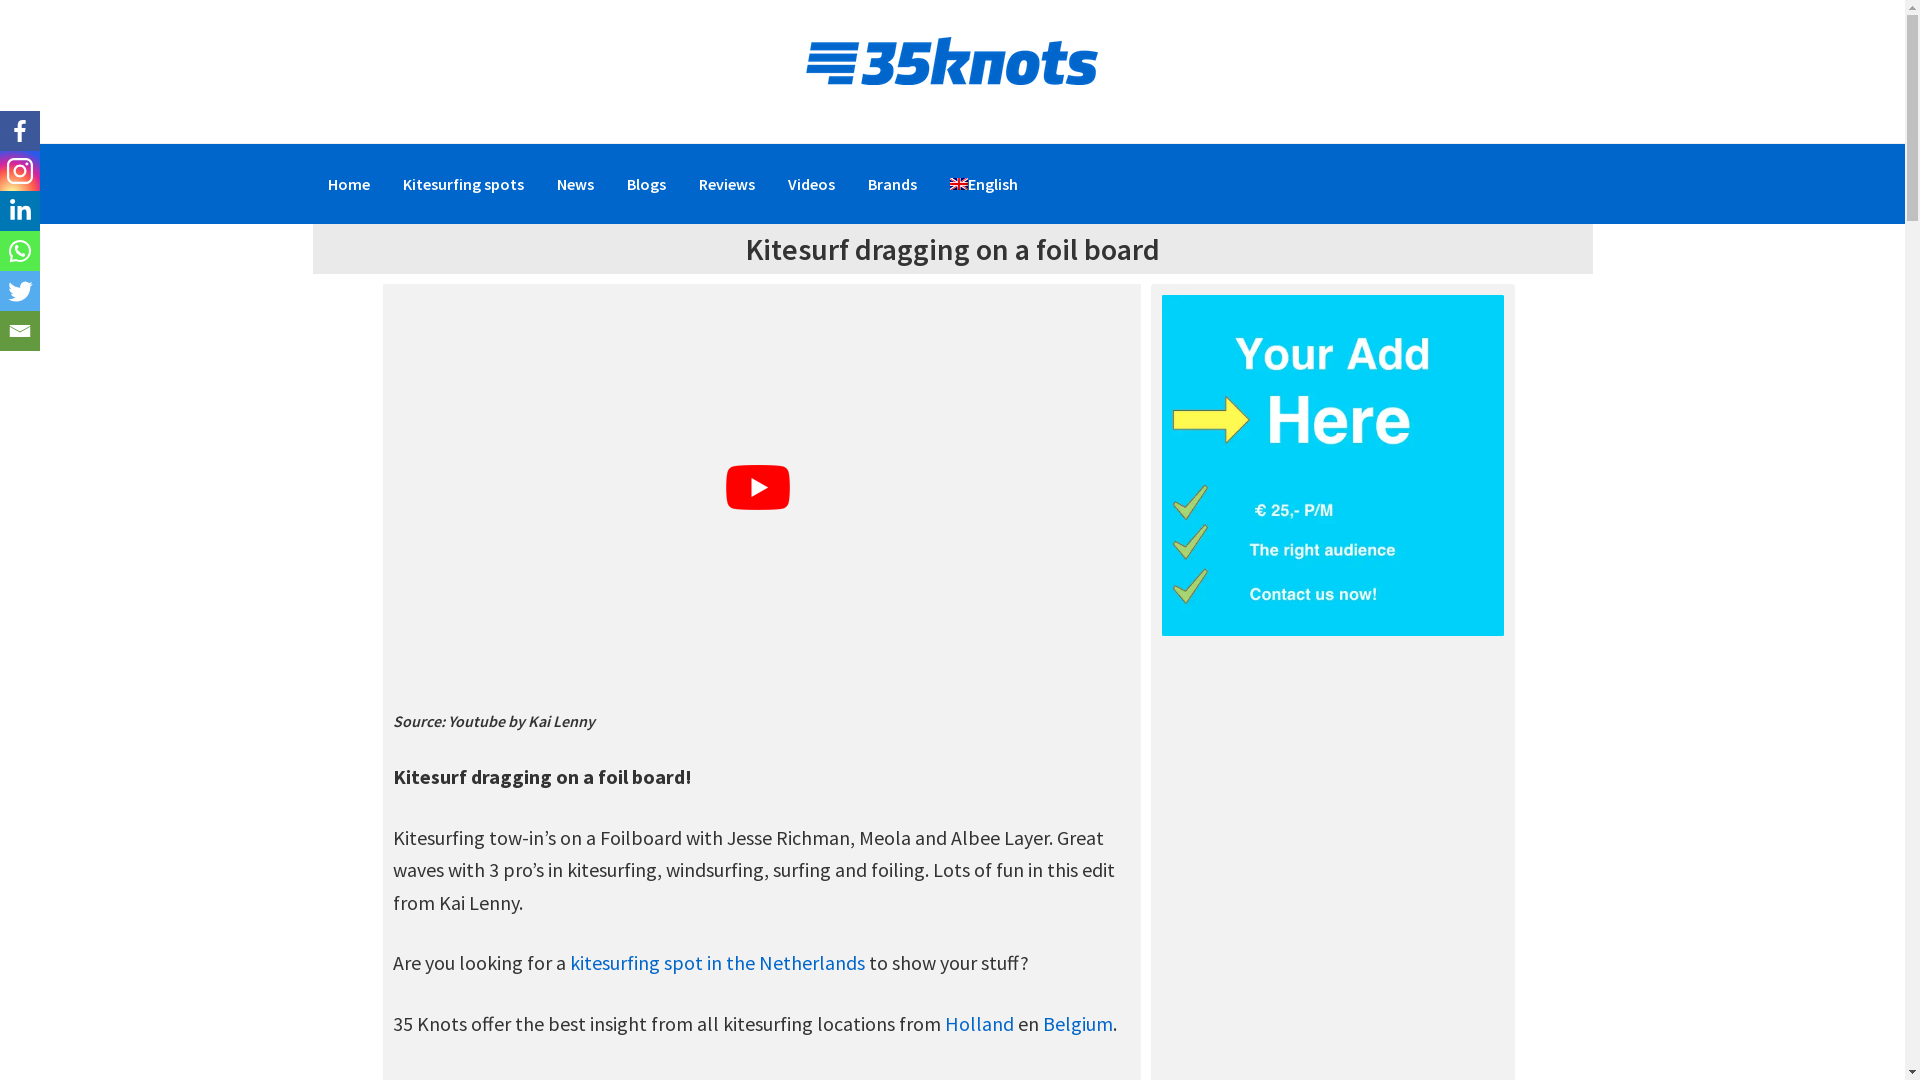 The image size is (1920, 1080). What do you see at coordinates (892, 184) in the screenshot?
I see `Brands` at bounding box center [892, 184].